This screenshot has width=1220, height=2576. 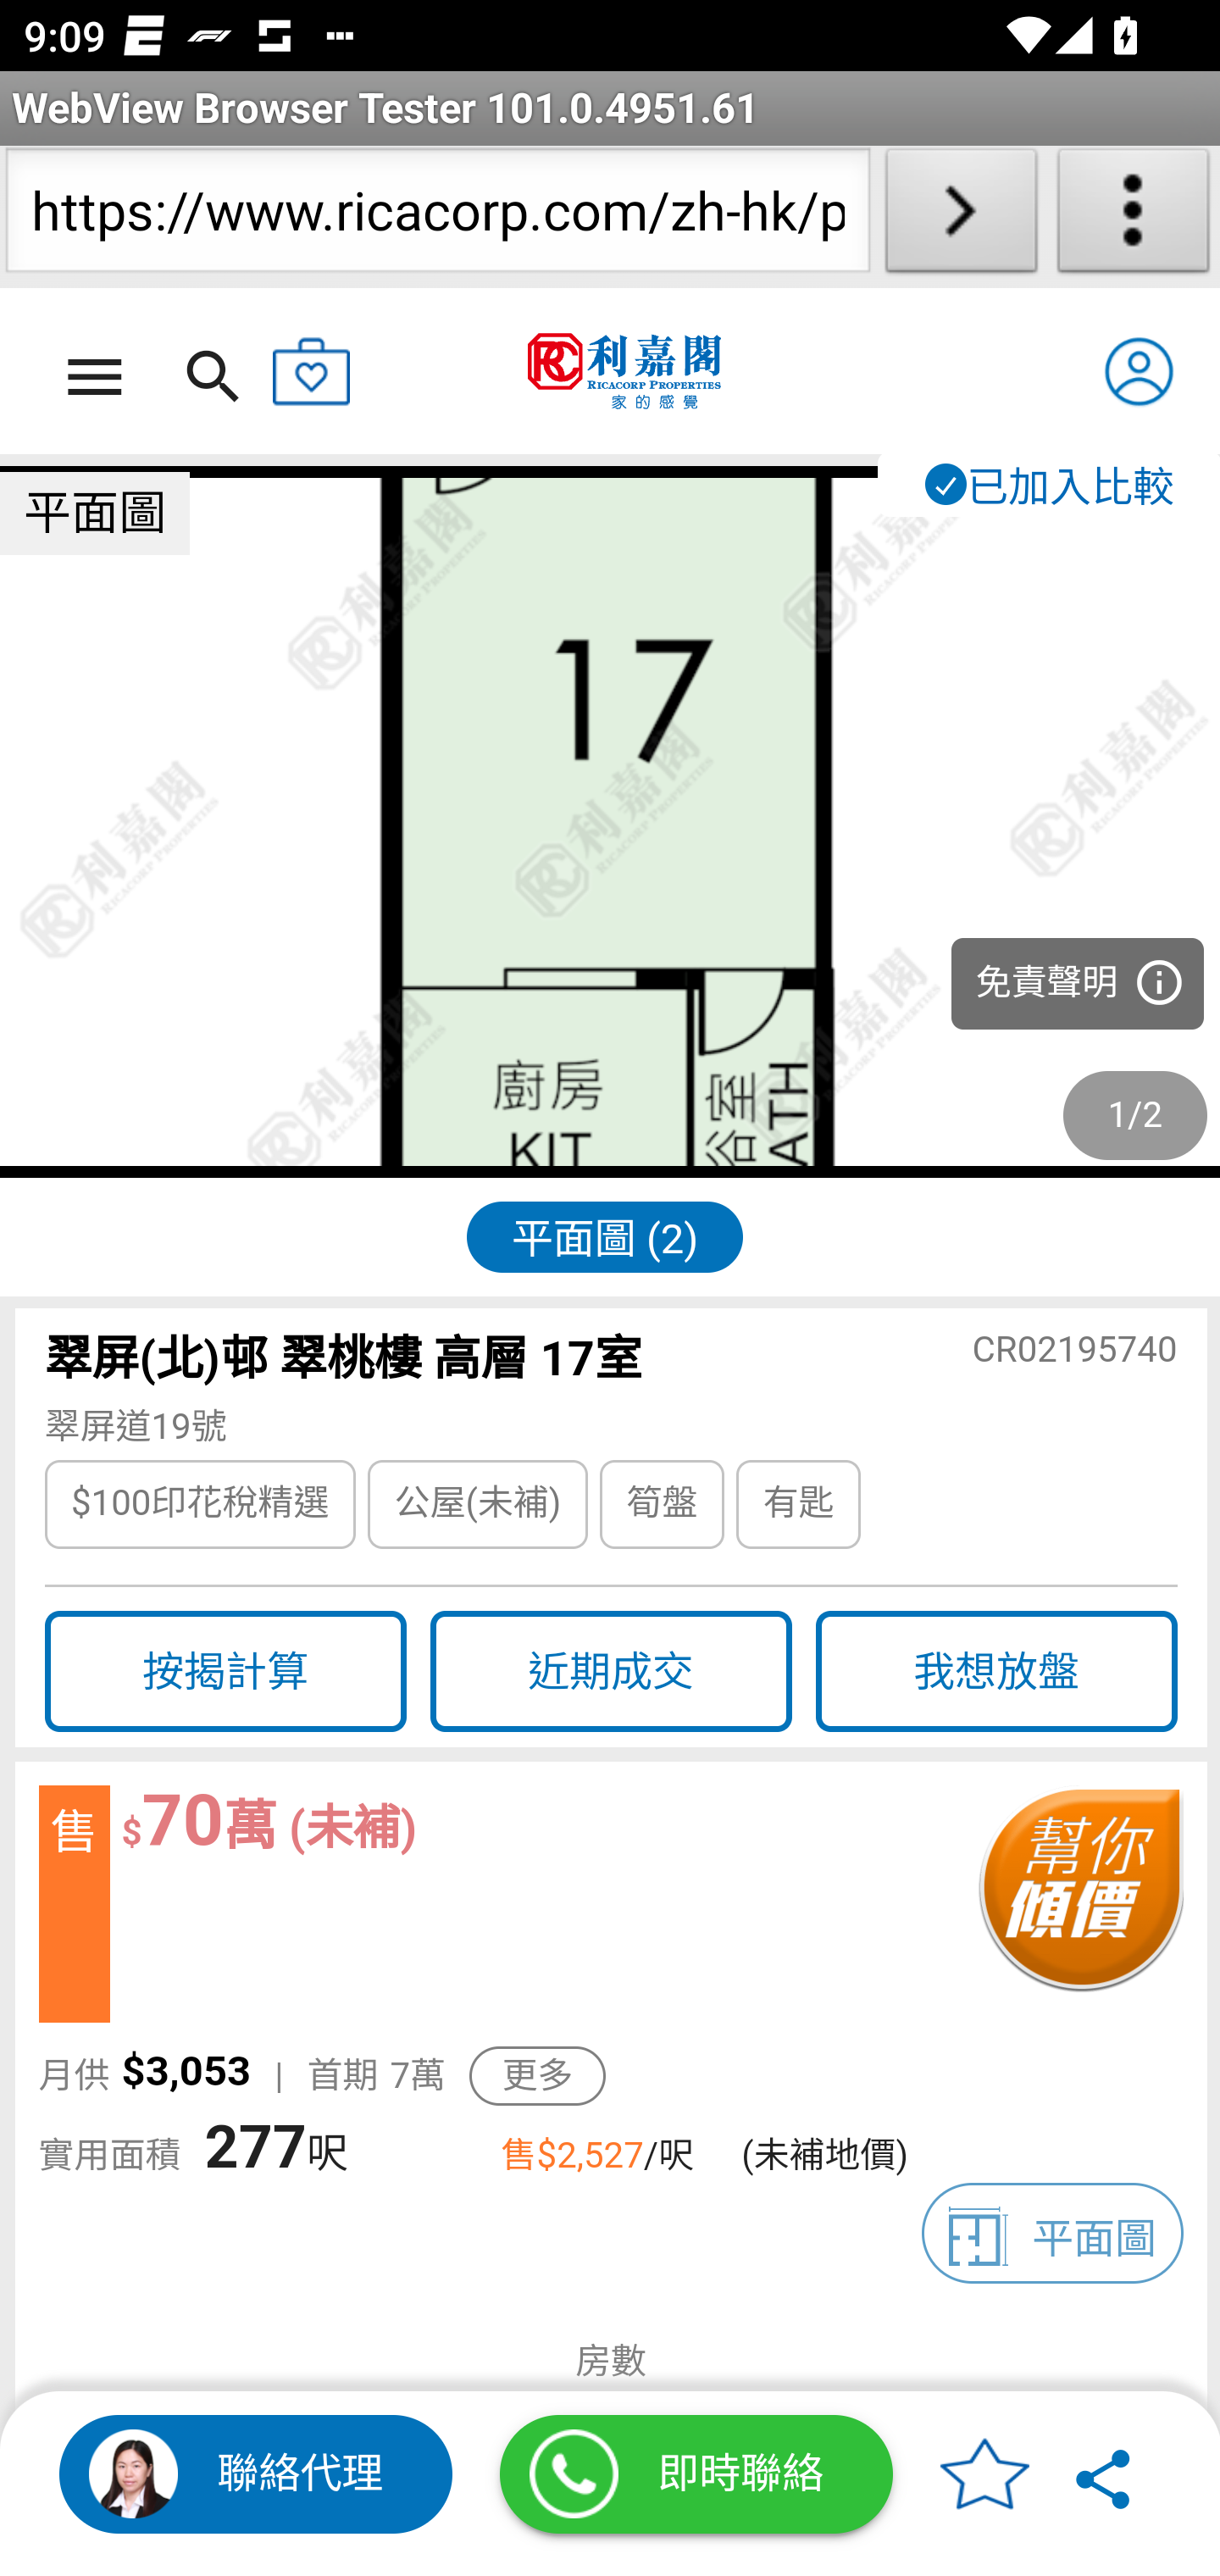 I want to click on Load URL, so click(x=961, y=217).